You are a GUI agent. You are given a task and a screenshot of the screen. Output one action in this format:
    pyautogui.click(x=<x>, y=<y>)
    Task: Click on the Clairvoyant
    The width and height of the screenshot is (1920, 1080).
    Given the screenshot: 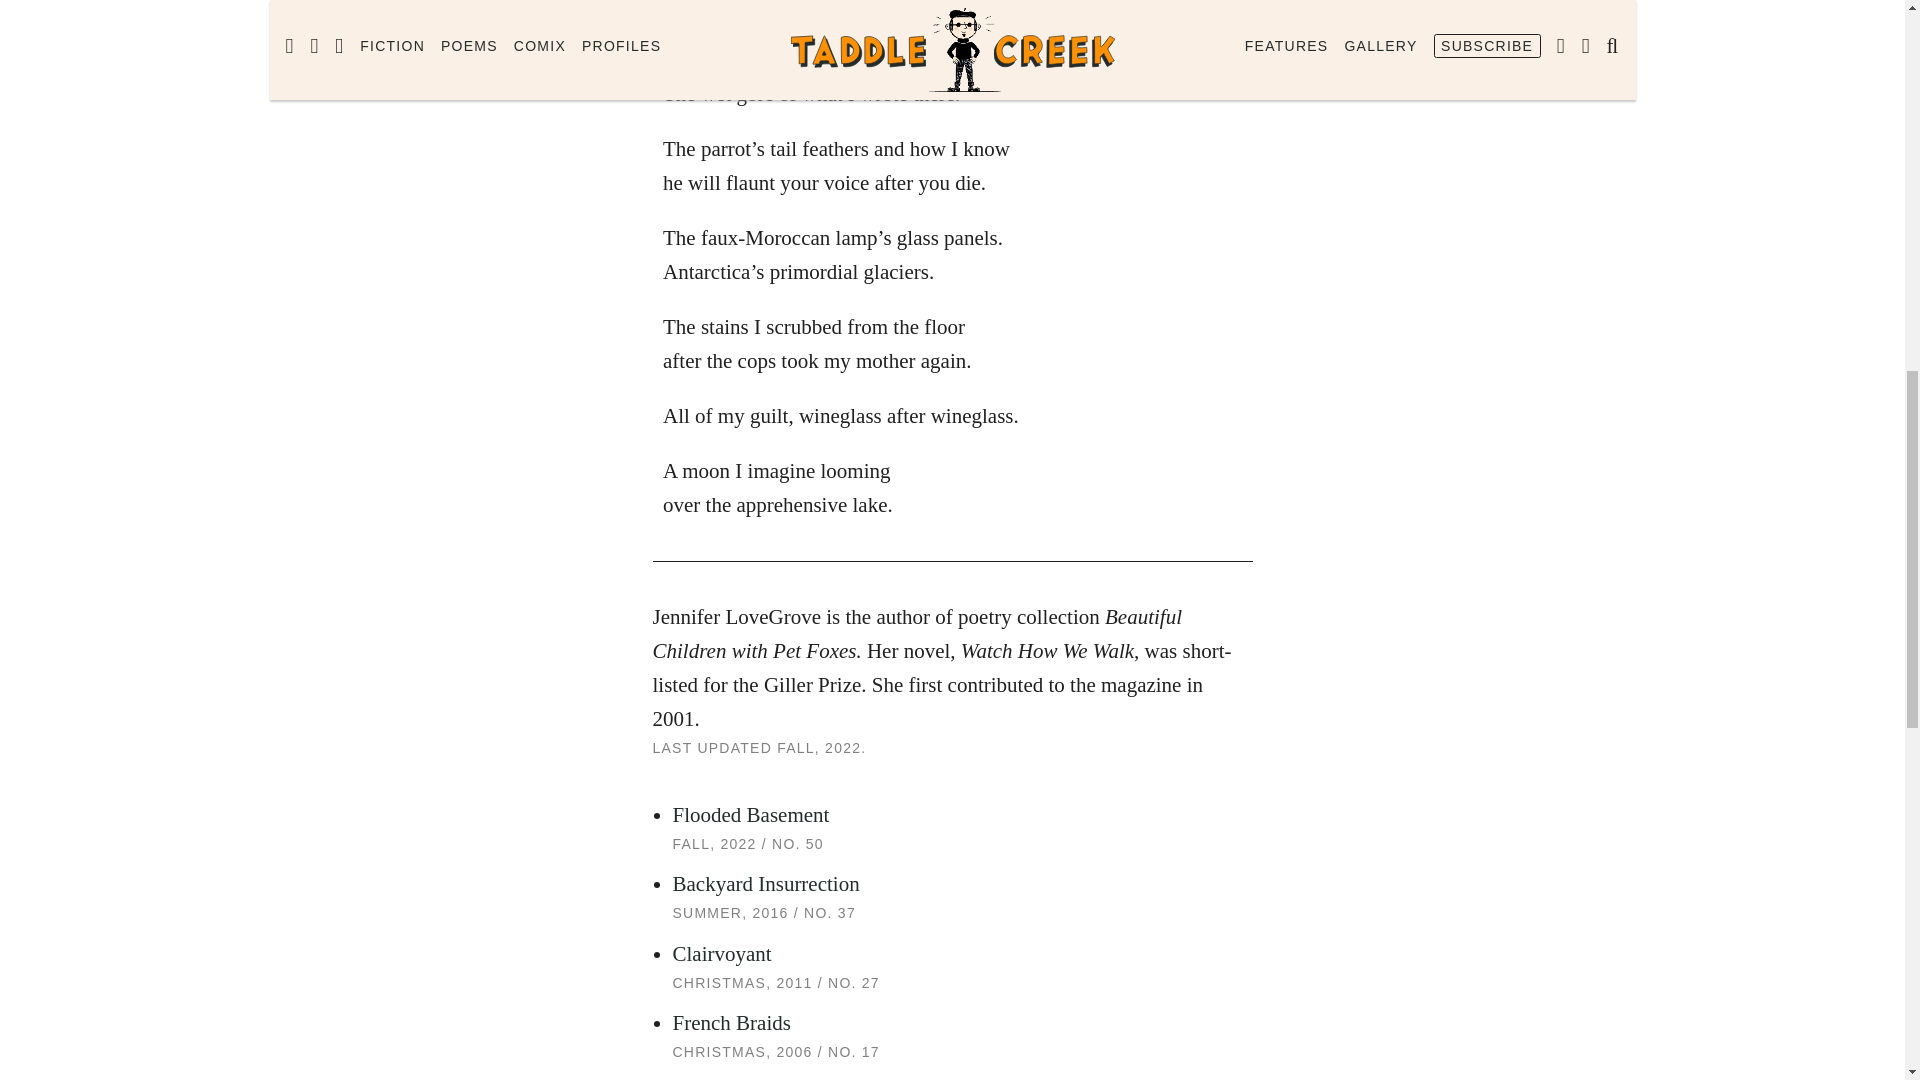 What is the action you would take?
    pyautogui.click(x=722, y=953)
    